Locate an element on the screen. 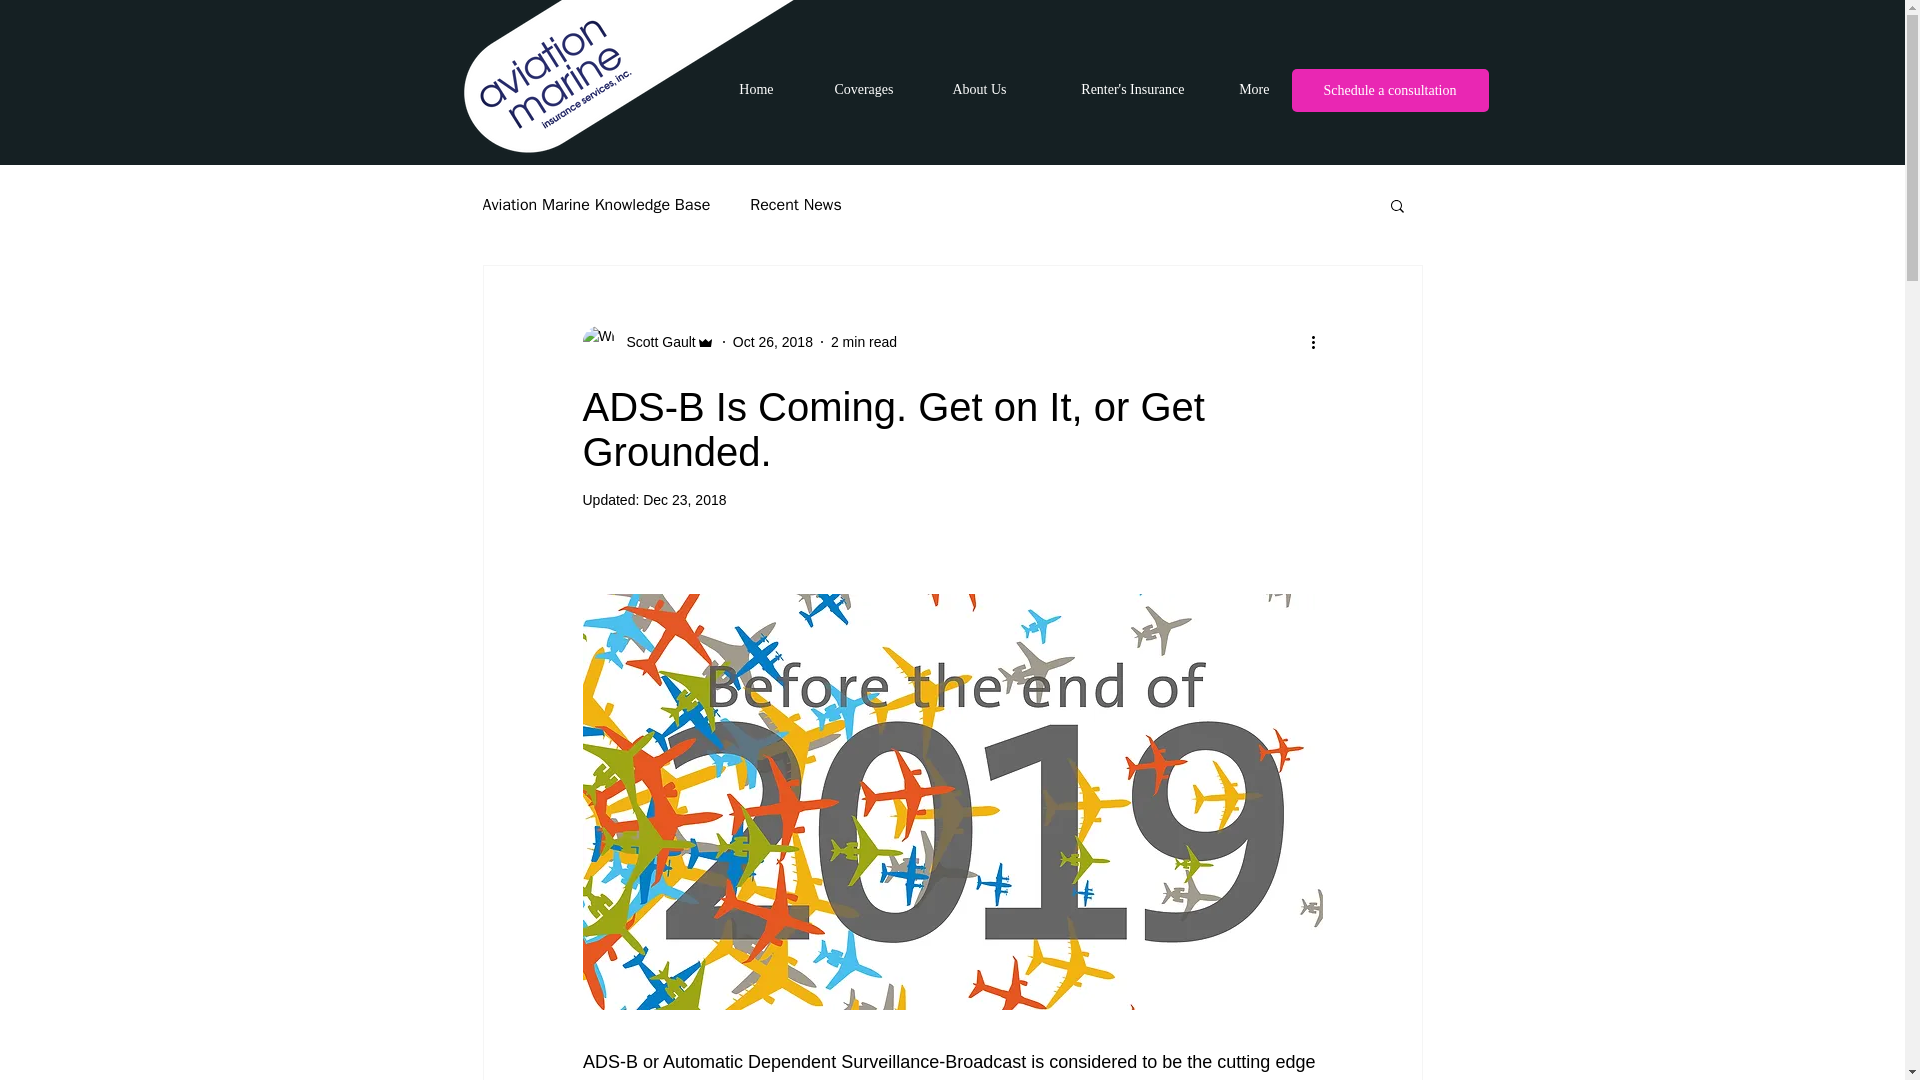 This screenshot has height=1080, width=1920. 2 min read is located at coordinates (864, 341).